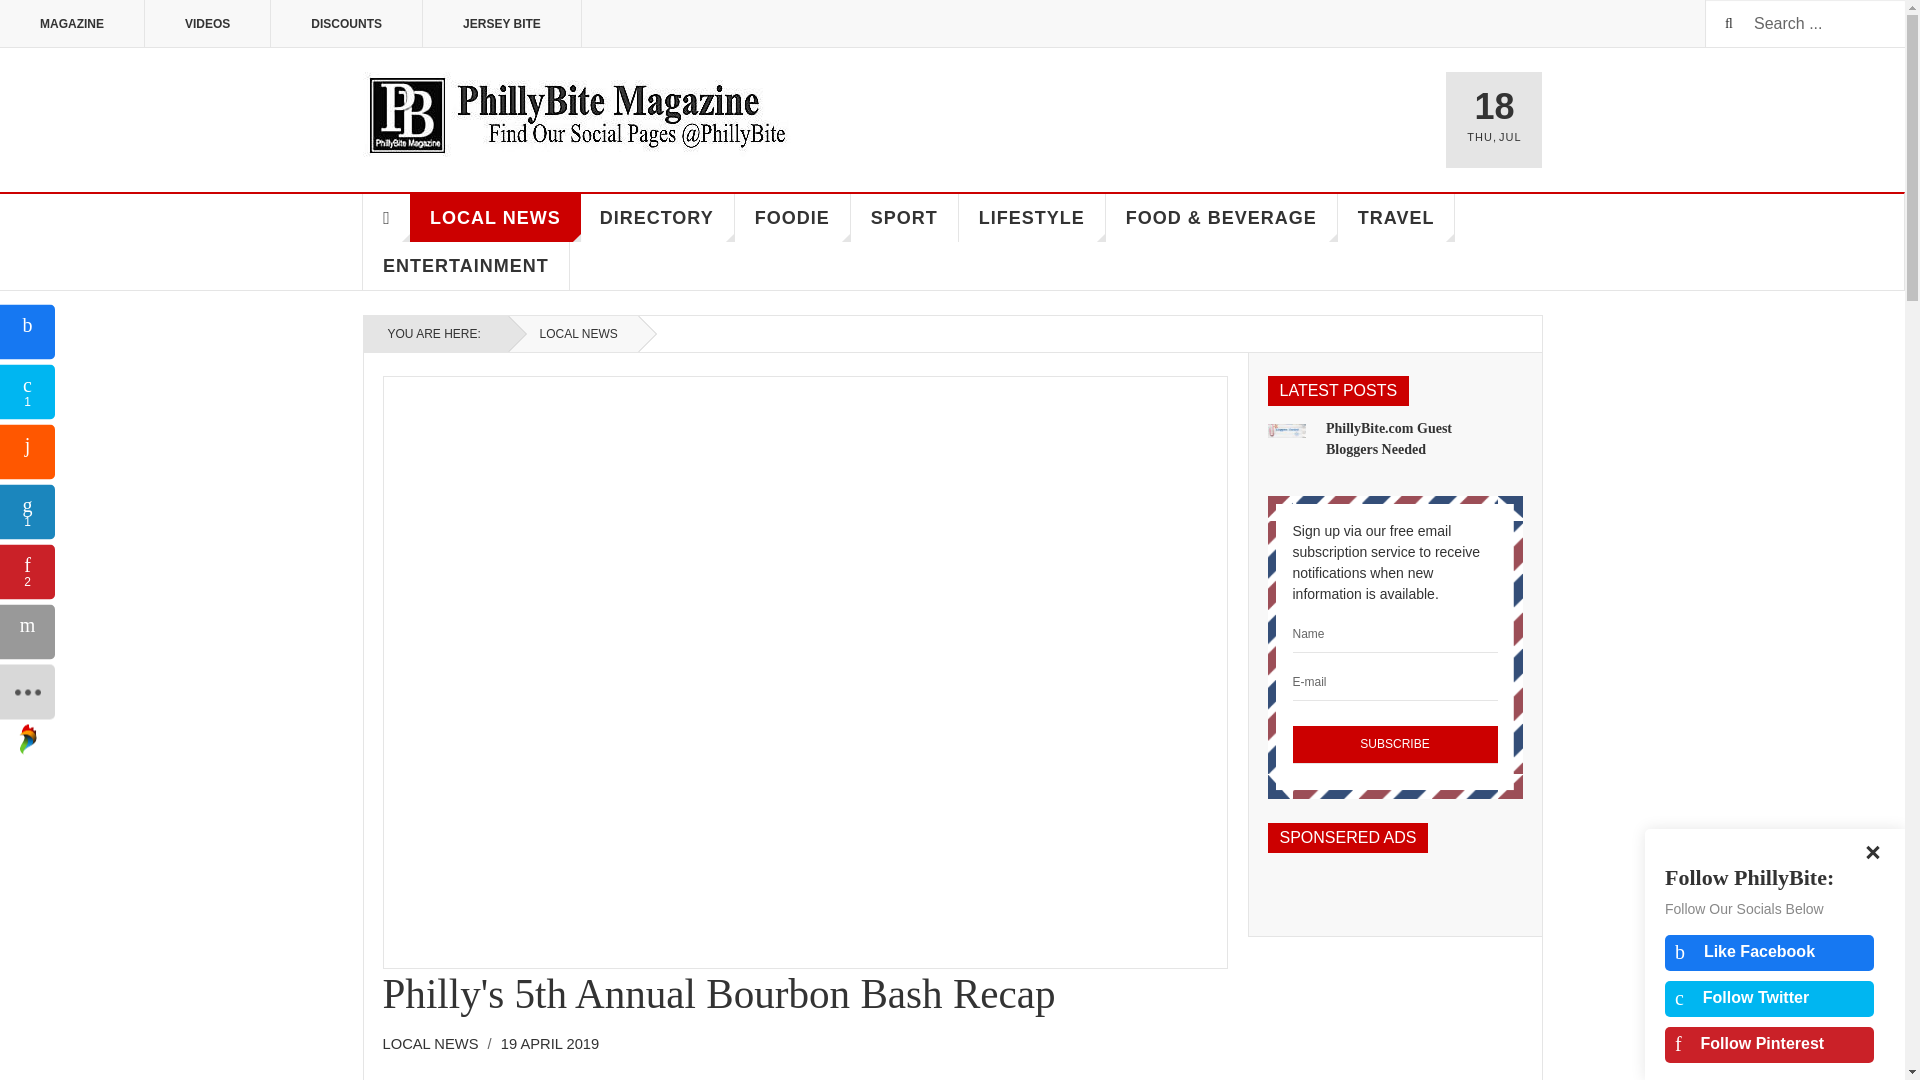  What do you see at coordinates (574, 334) in the screenshot?
I see `LOCAL NEWS` at bounding box center [574, 334].